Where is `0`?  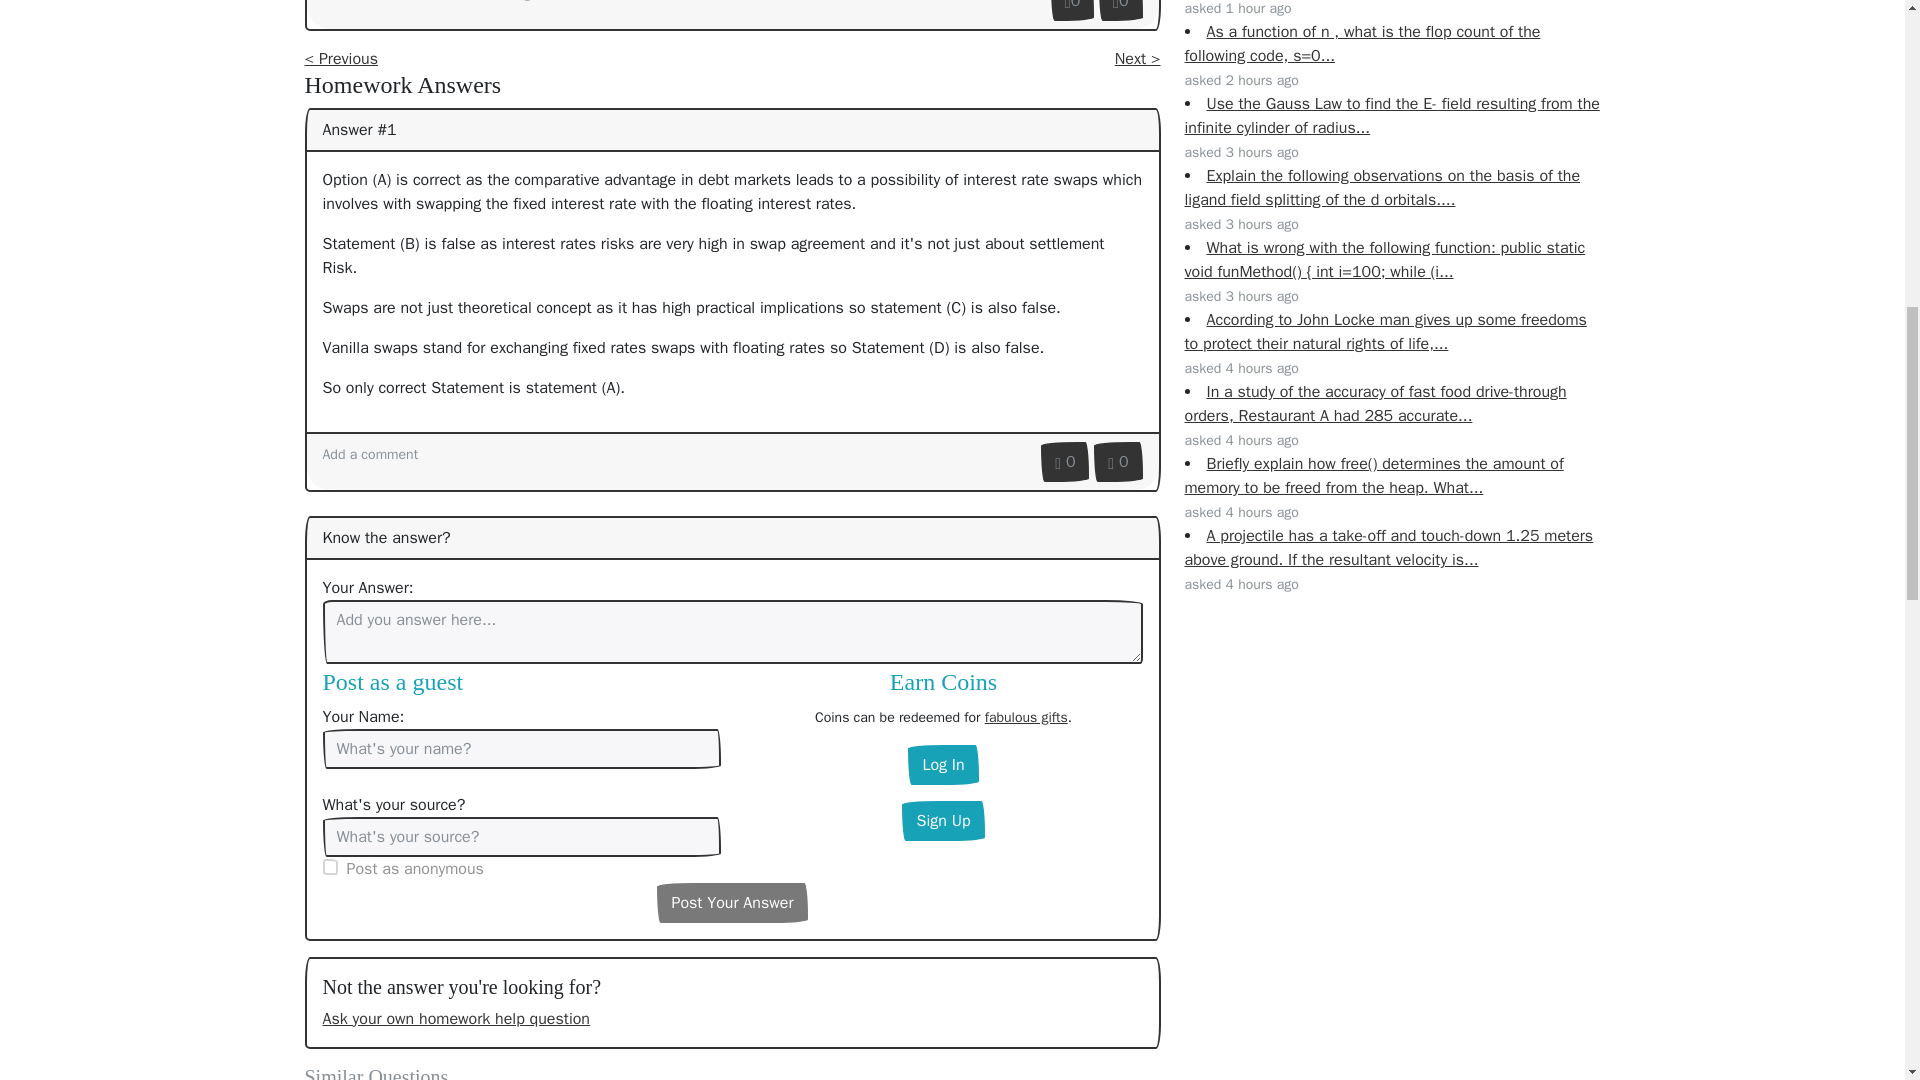
0 is located at coordinates (1118, 461).